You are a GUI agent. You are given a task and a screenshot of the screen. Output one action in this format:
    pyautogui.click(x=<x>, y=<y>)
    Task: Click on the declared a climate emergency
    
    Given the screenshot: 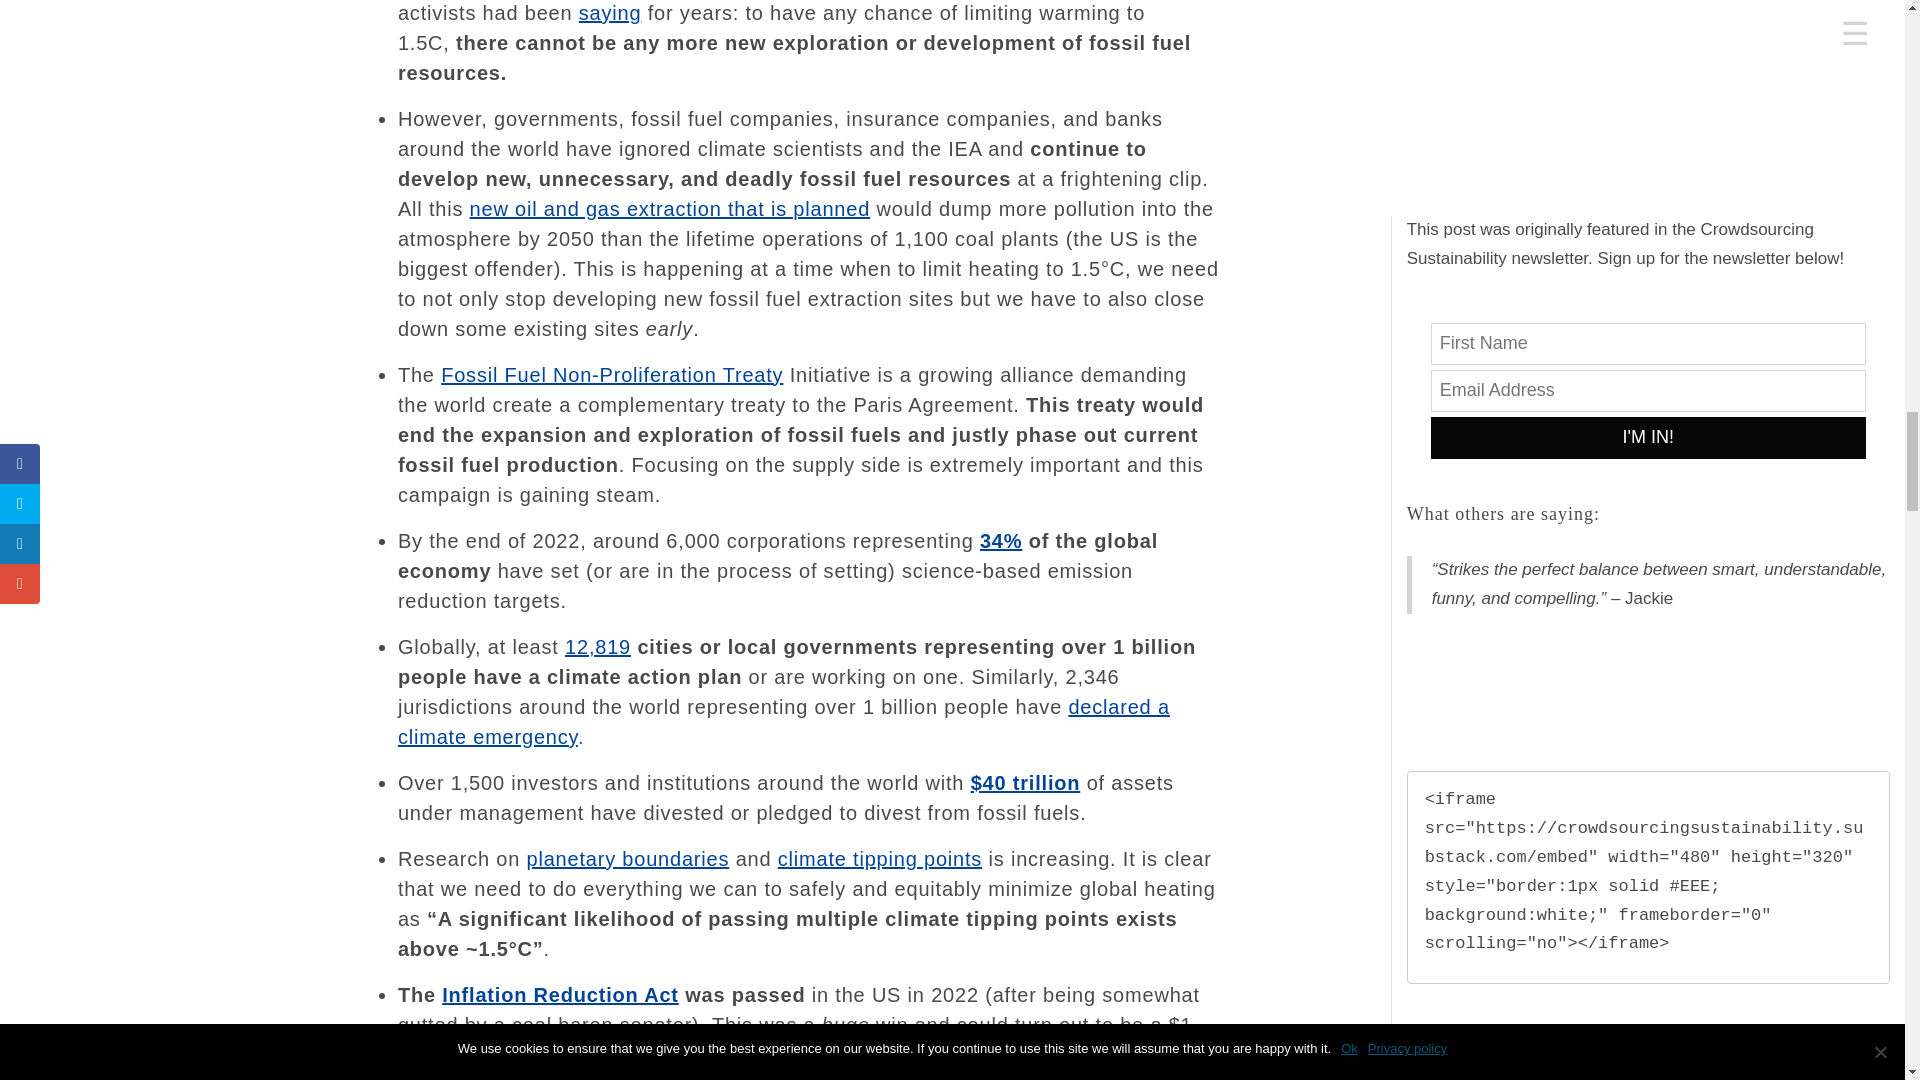 What is the action you would take?
    pyautogui.click(x=783, y=722)
    